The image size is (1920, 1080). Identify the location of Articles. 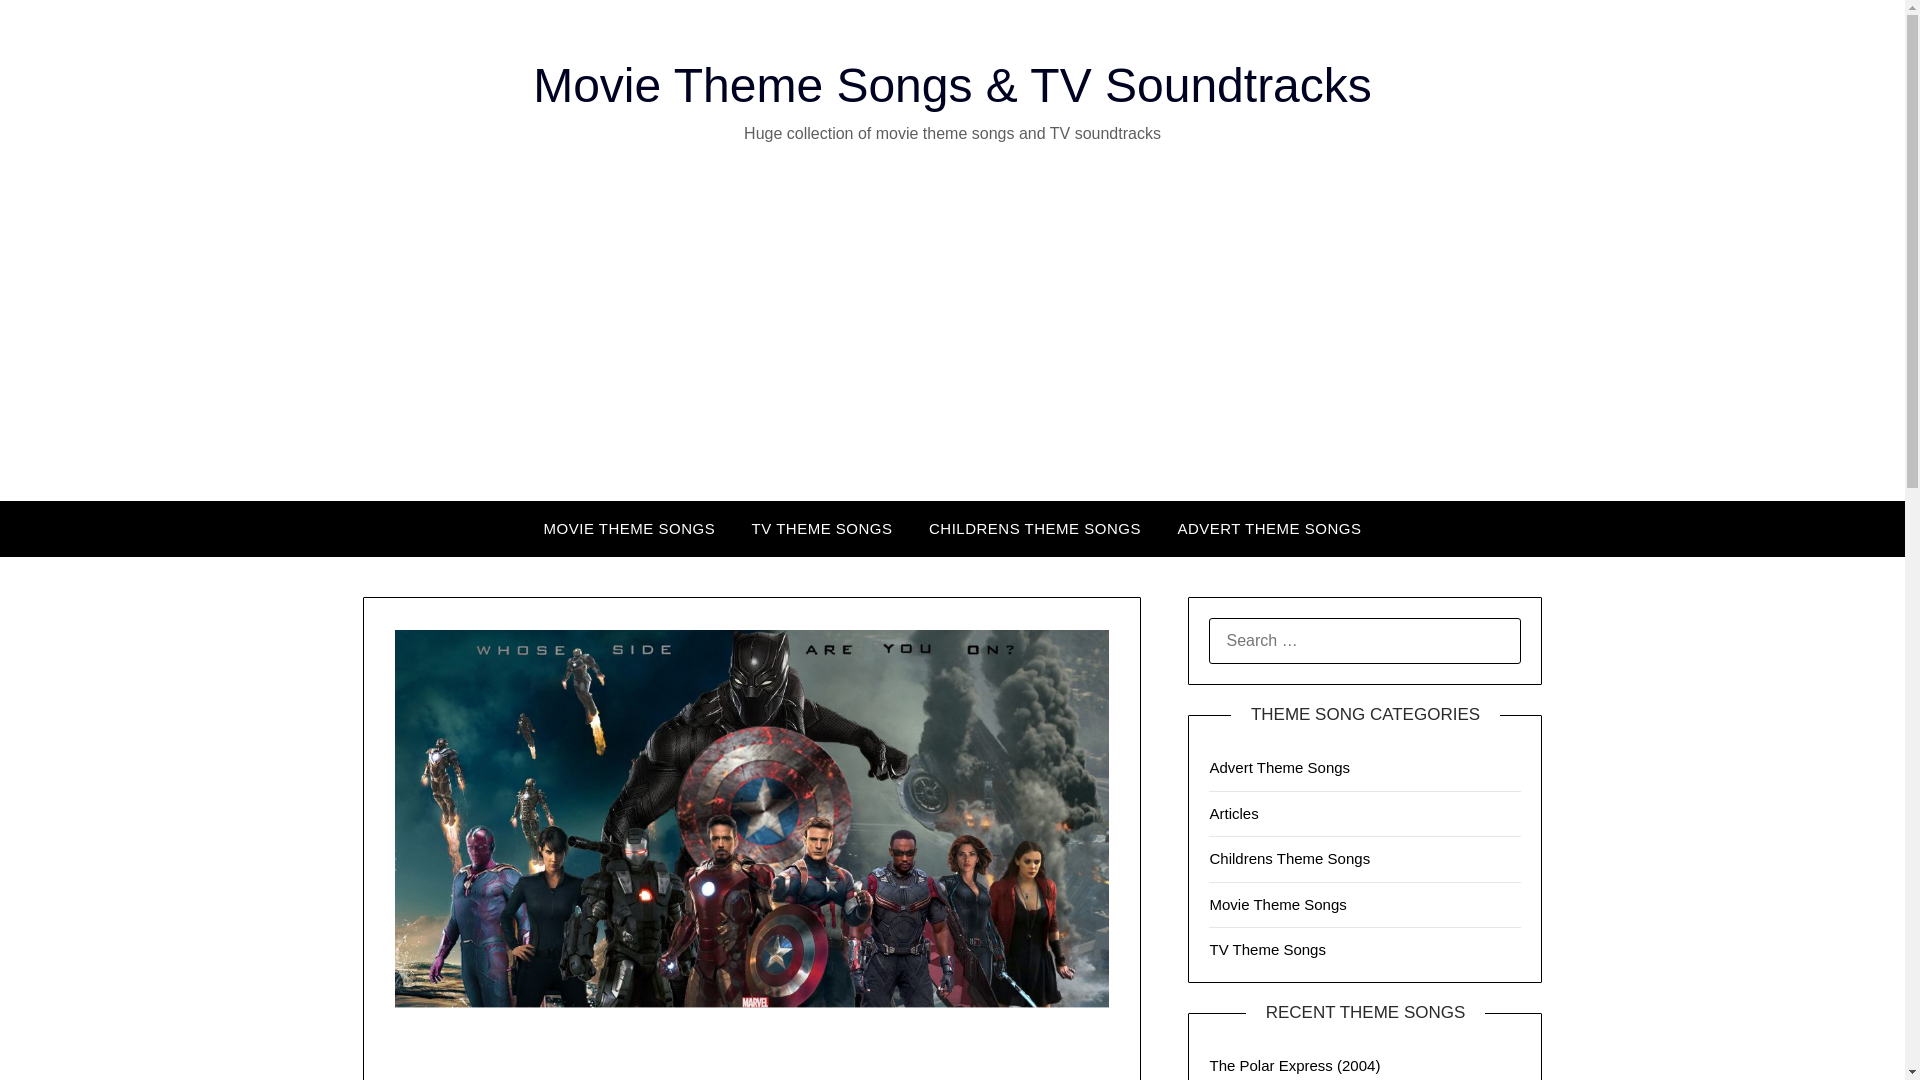
(1233, 812).